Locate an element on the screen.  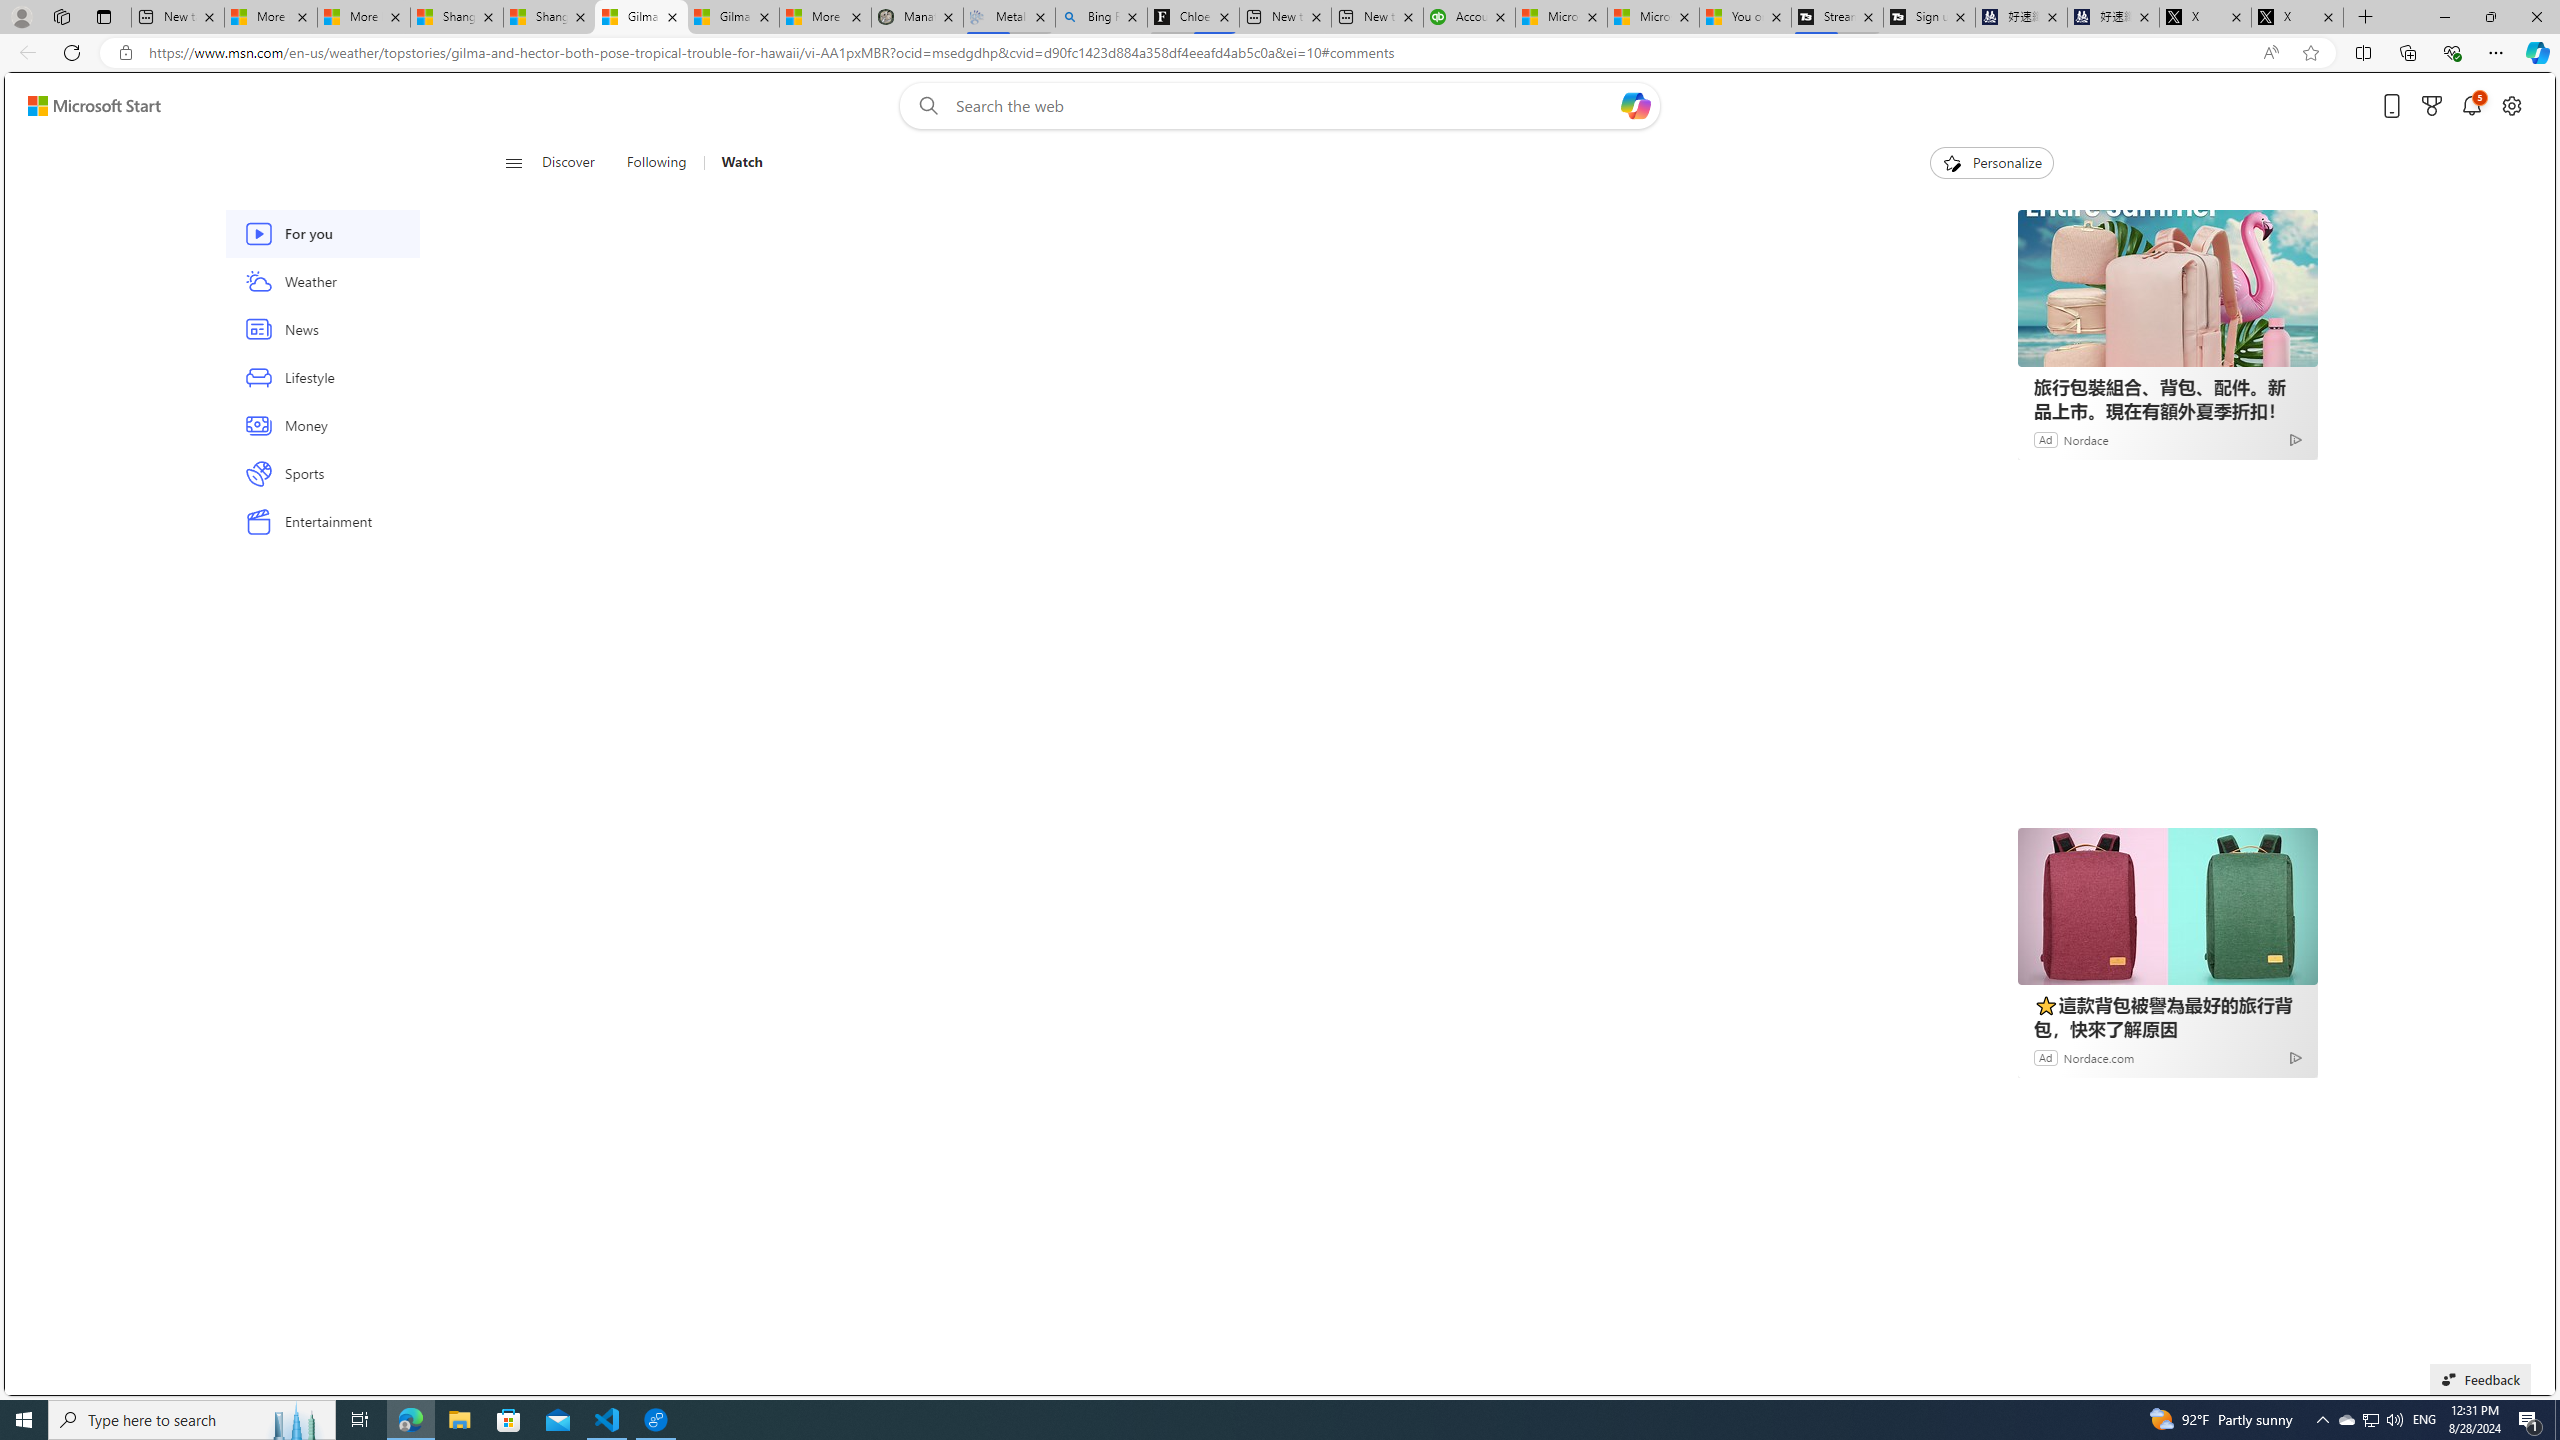
Skip to footer is located at coordinates (82, 106).